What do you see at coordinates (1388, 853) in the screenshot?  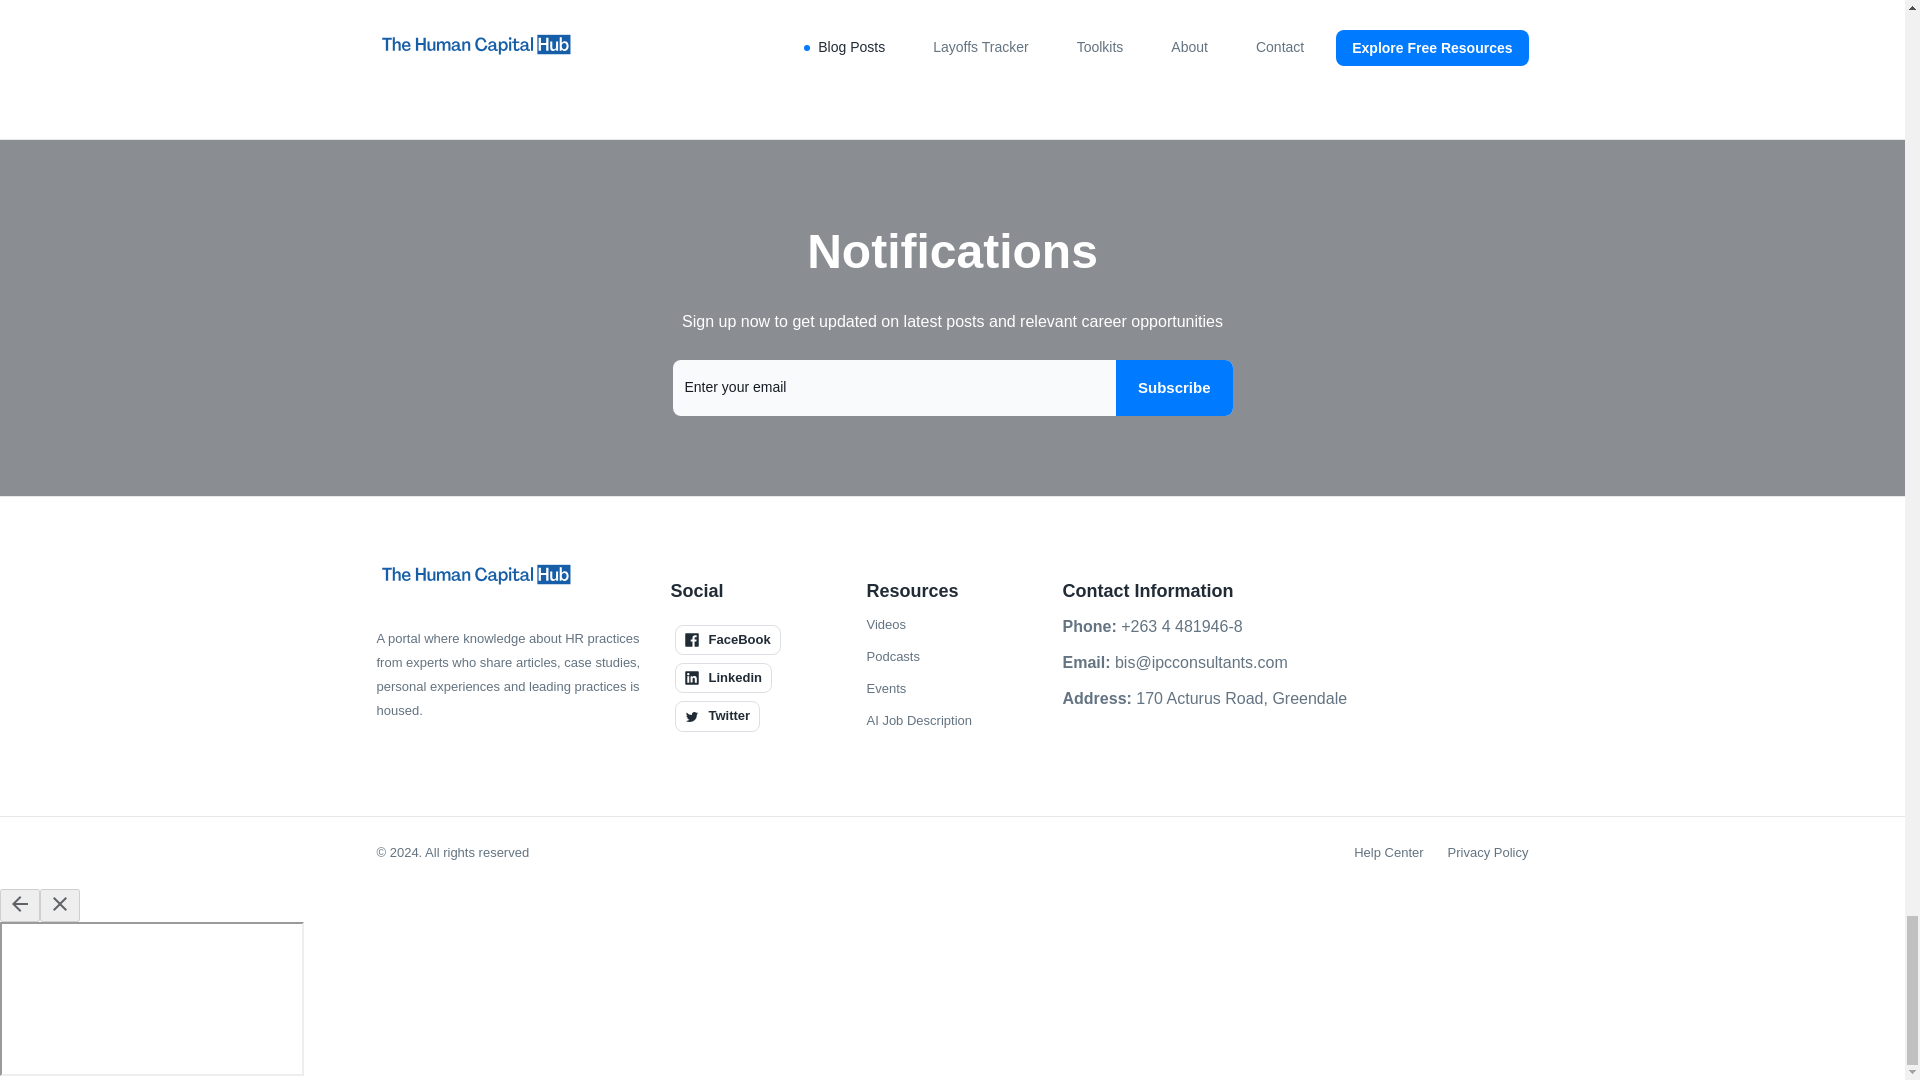 I see `Help Center` at bounding box center [1388, 853].